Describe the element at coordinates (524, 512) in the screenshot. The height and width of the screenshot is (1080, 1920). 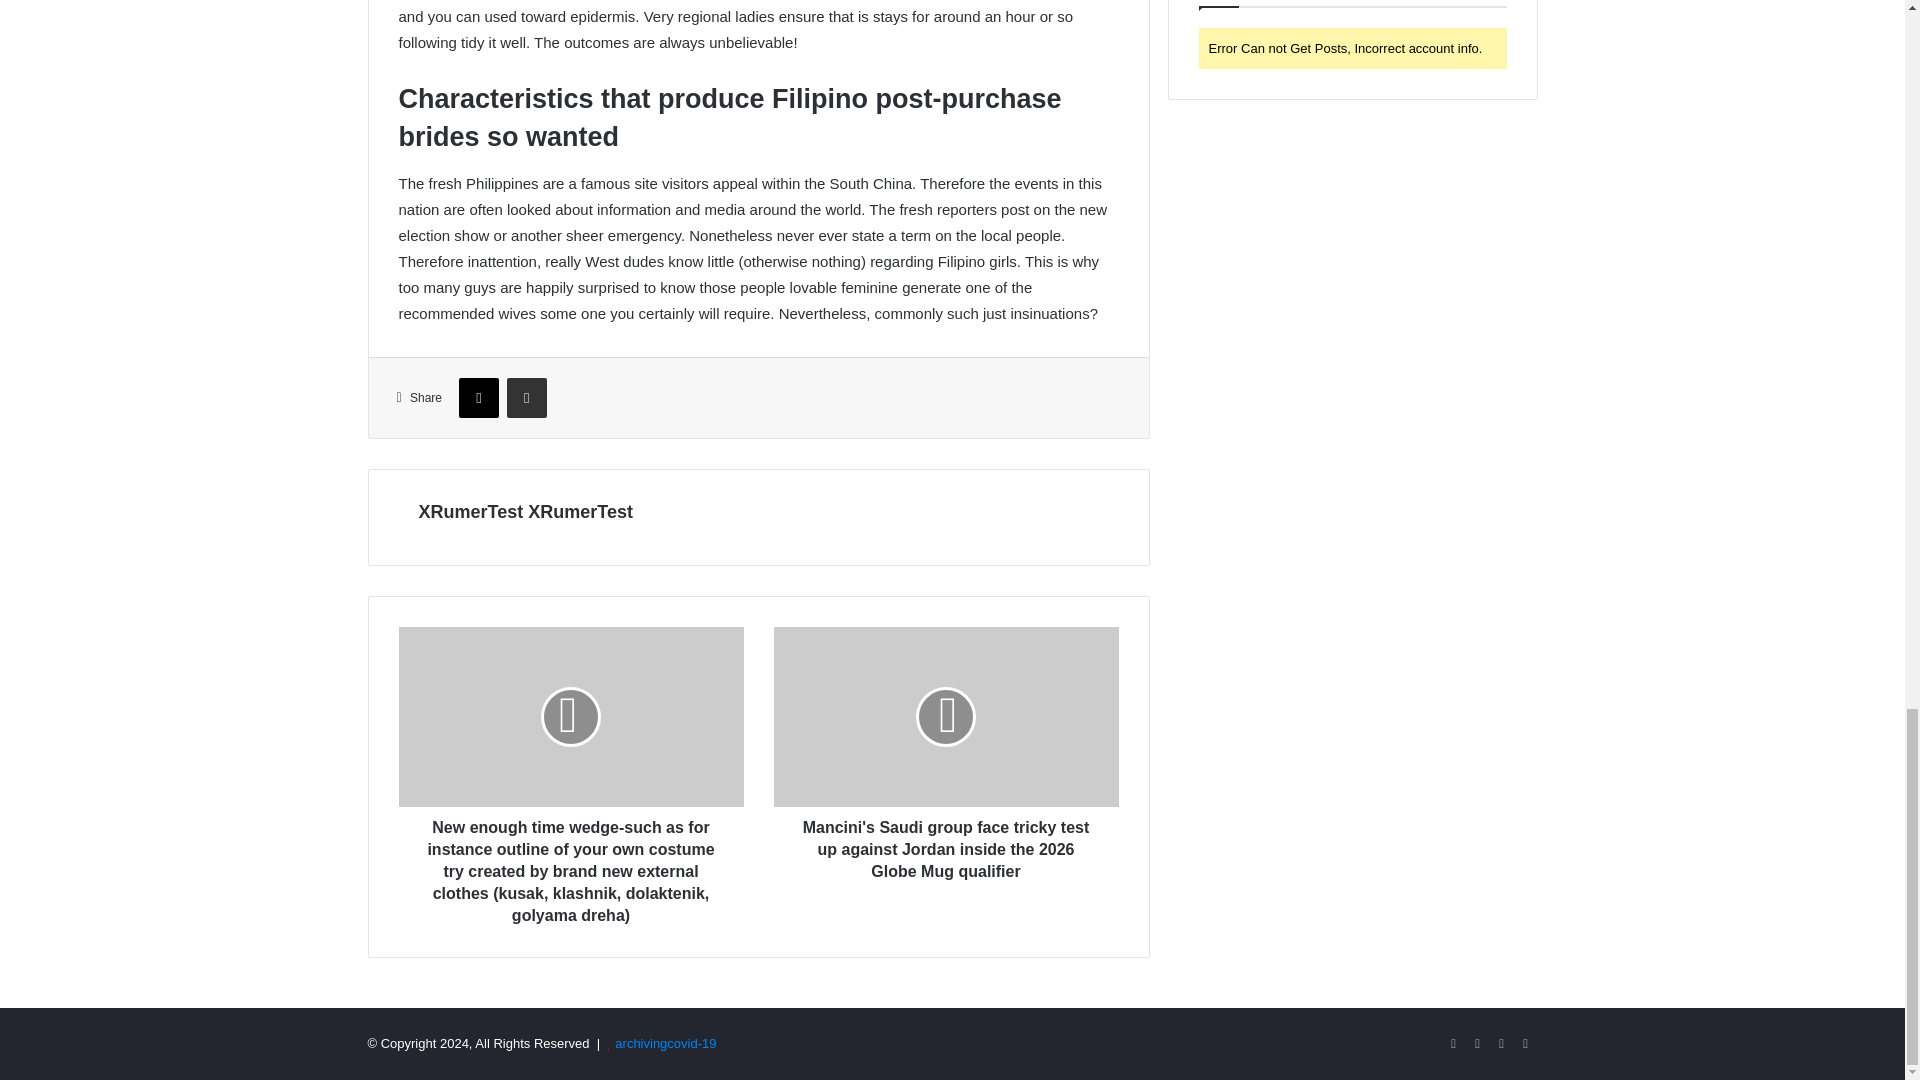
I see `XRumerTest XRumerTest` at that location.